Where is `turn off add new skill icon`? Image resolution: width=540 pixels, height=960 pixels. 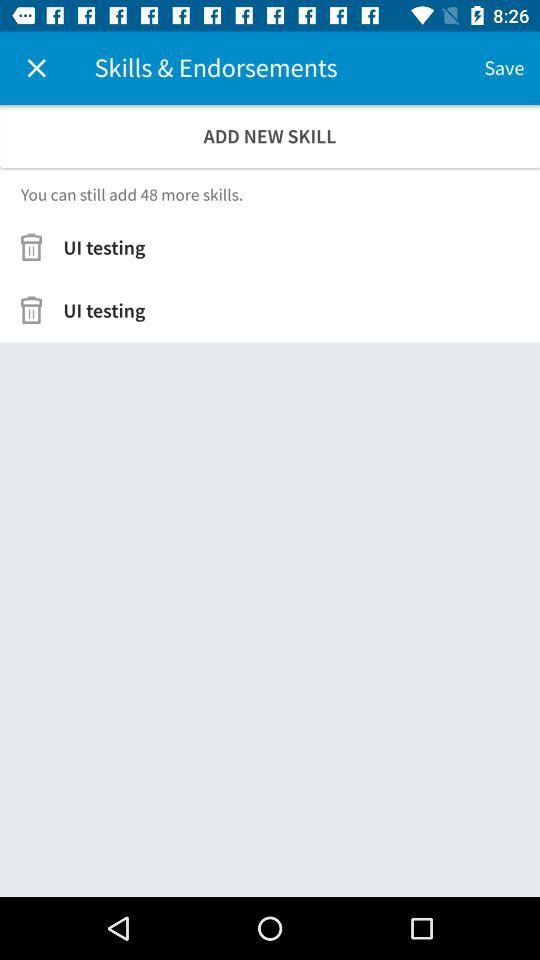
turn off add new skill icon is located at coordinates (270, 136).